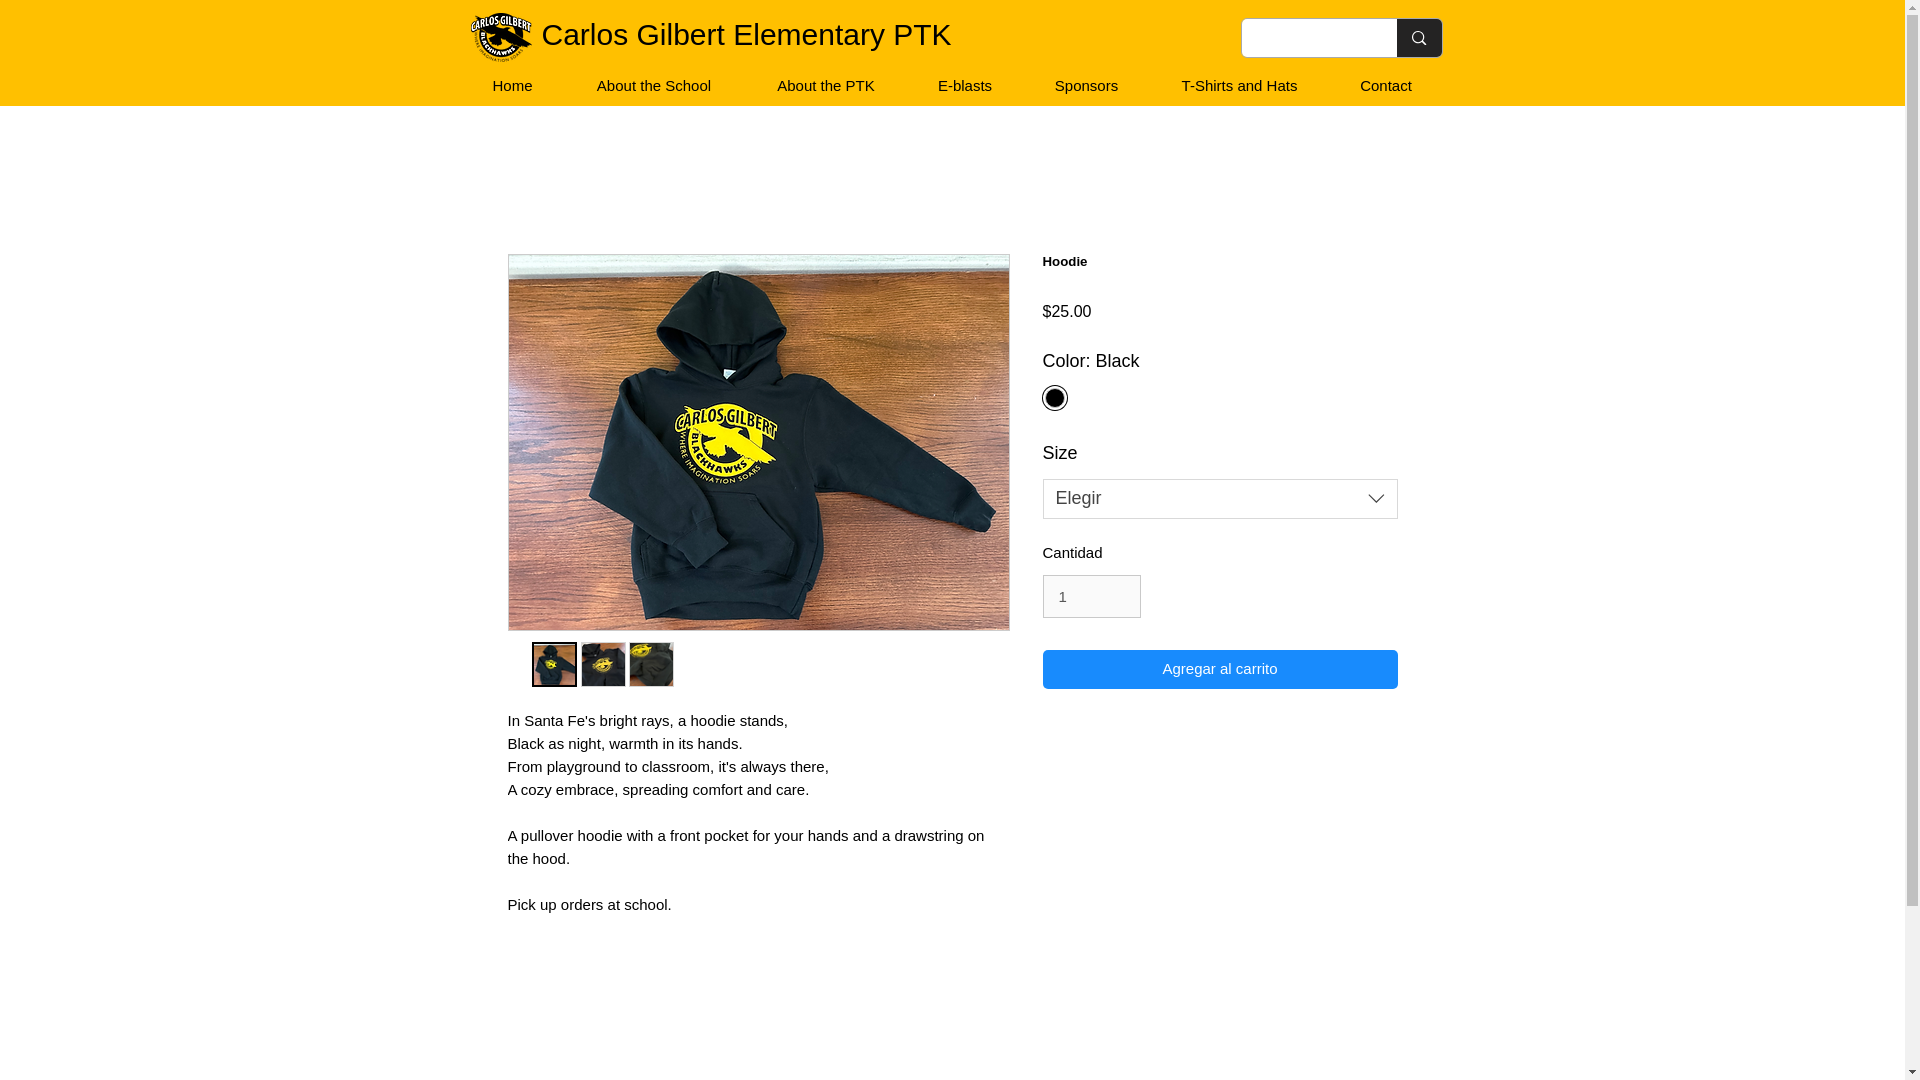 The image size is (1920, 1080). Describe the element at coordinates (1091, 596) in the screenshot. I see `1` at that location.